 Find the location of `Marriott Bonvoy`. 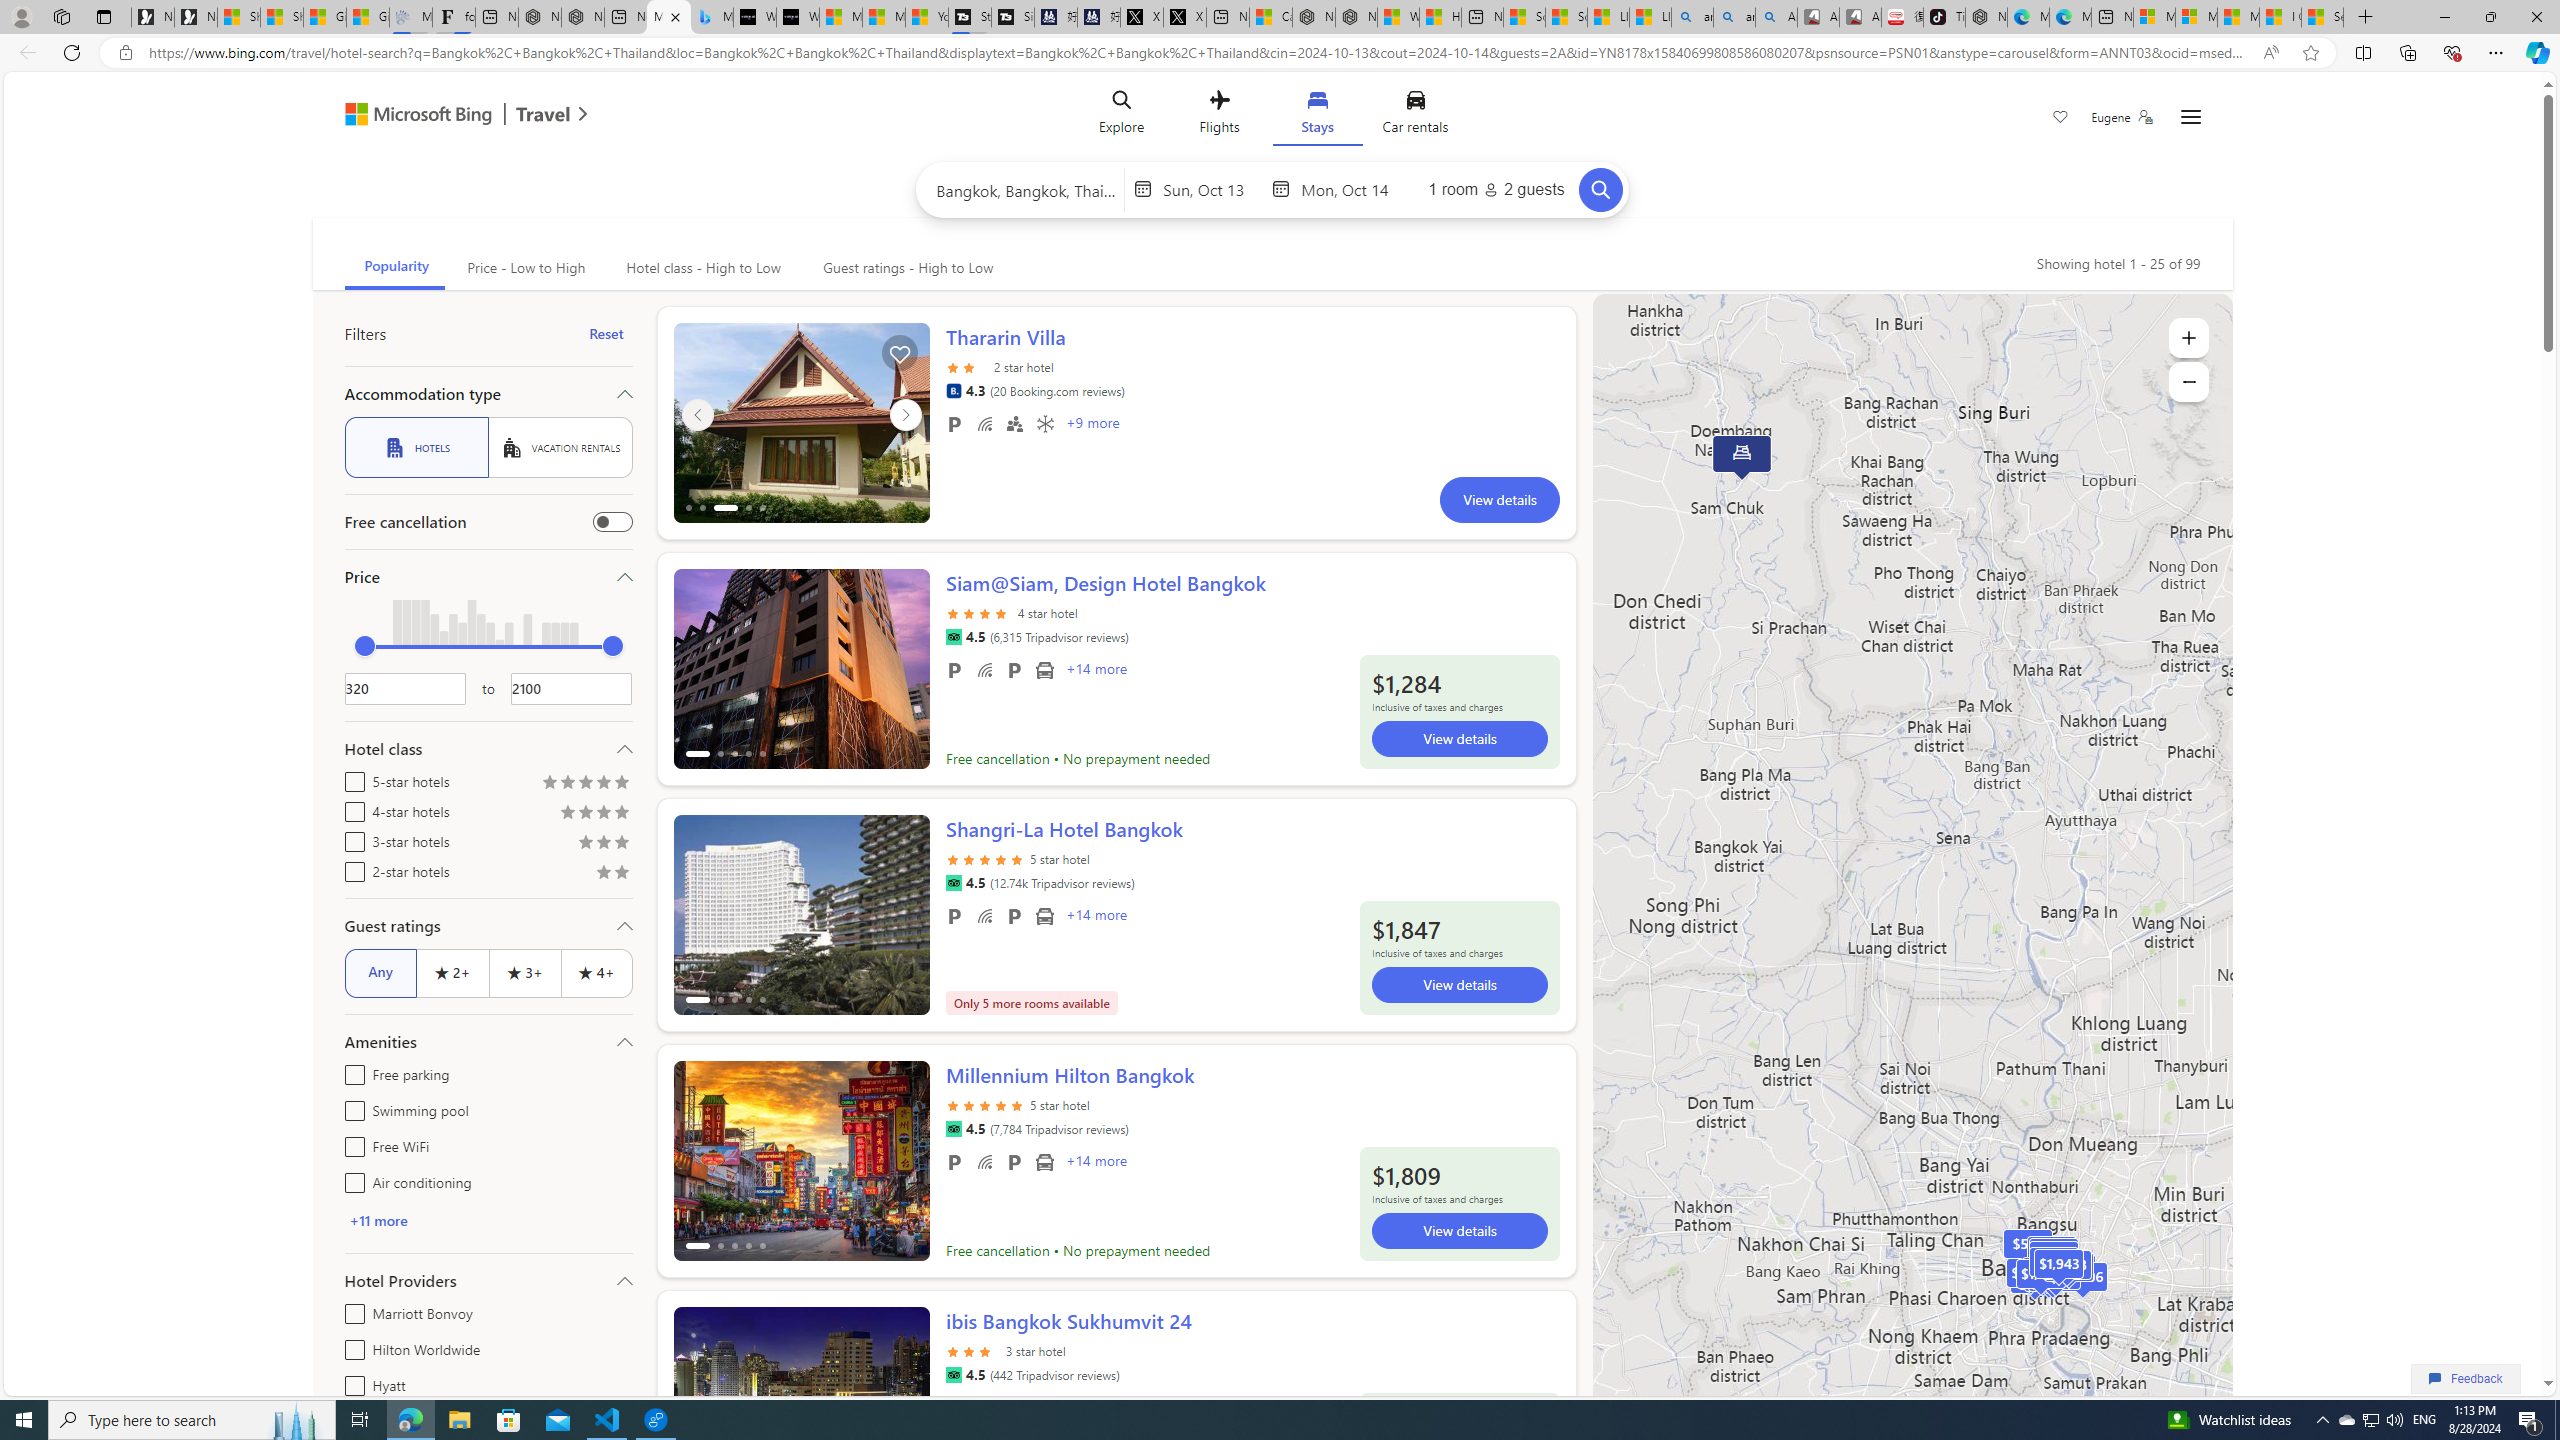

Marriott Bonvoy is located at coordinates (350, 1310).